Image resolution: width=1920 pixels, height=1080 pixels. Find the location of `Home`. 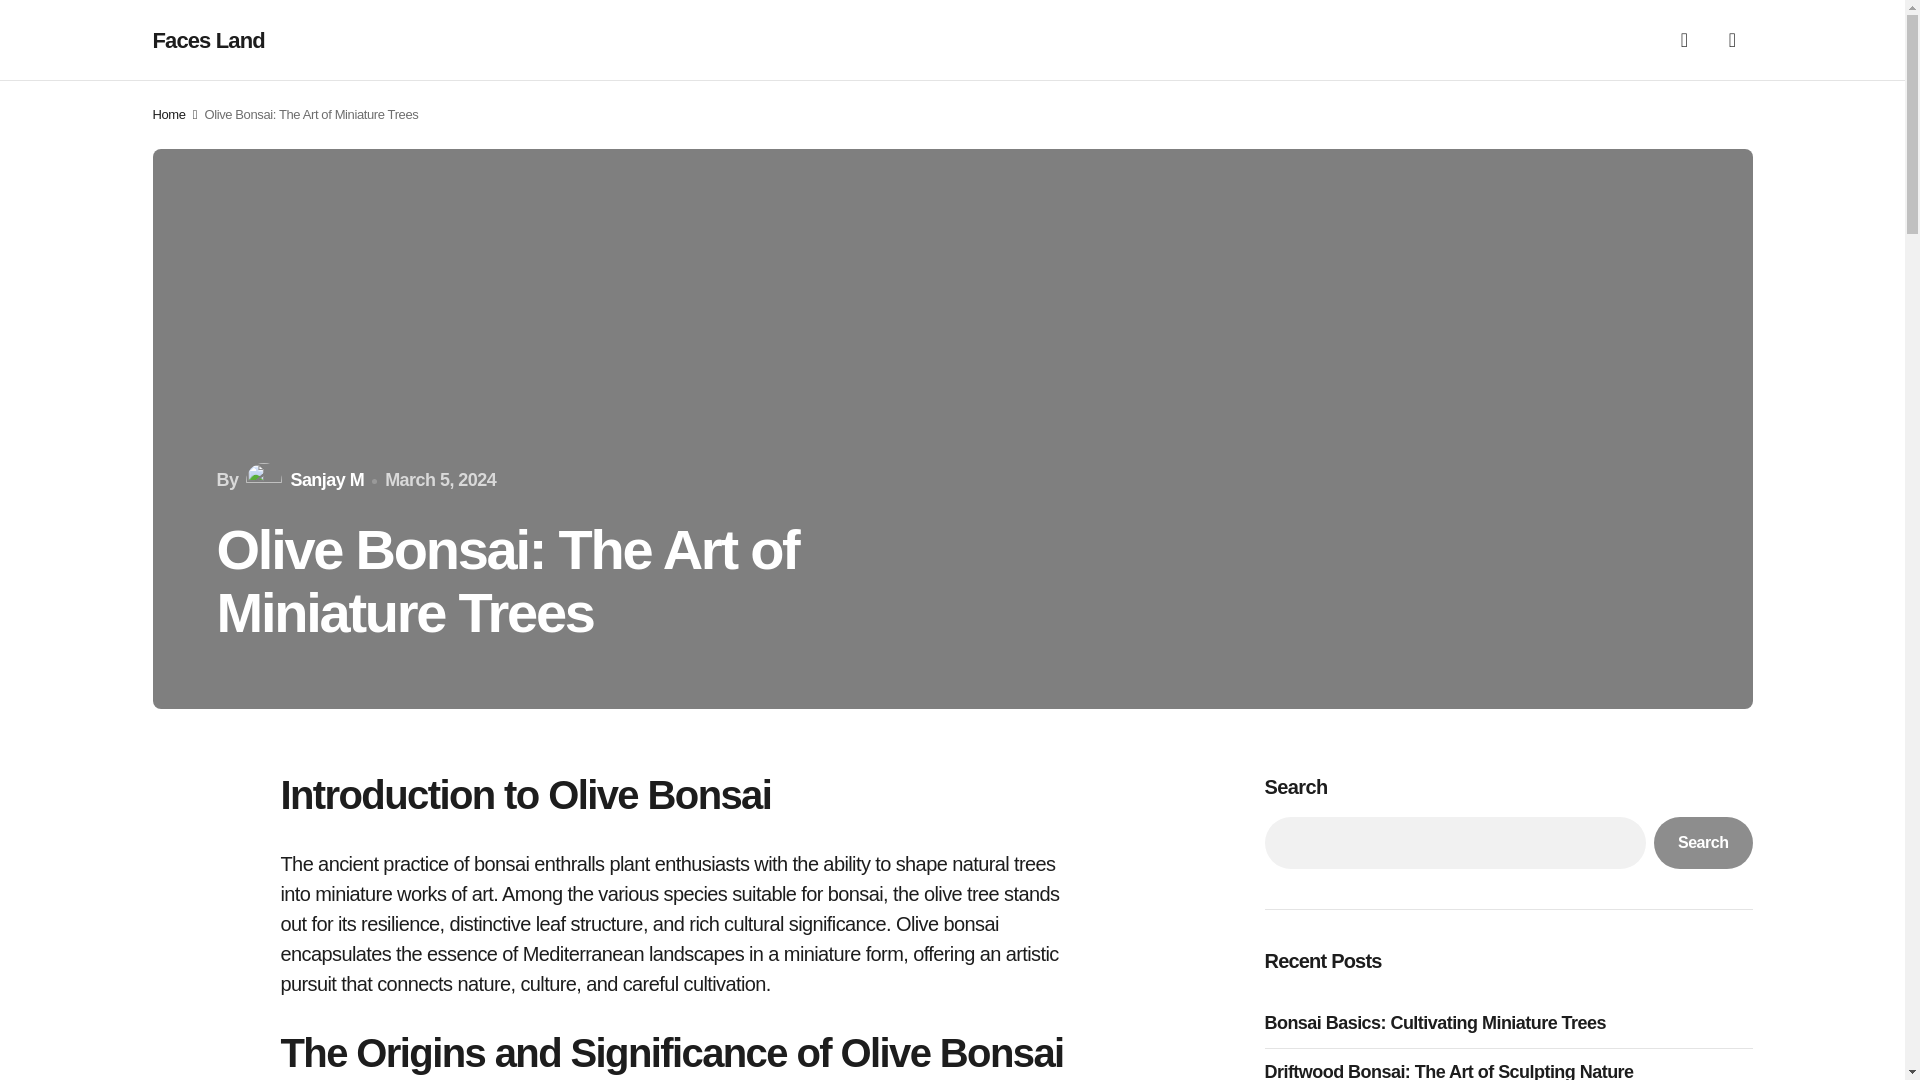

Home is located at coordinates (168, 114).